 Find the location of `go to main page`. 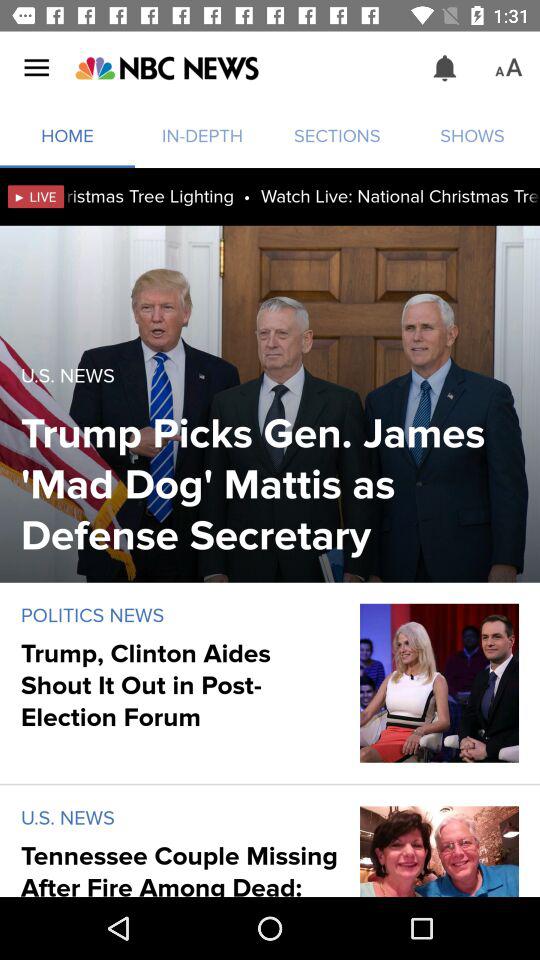

go to main page is located at coordinates (166, 68).